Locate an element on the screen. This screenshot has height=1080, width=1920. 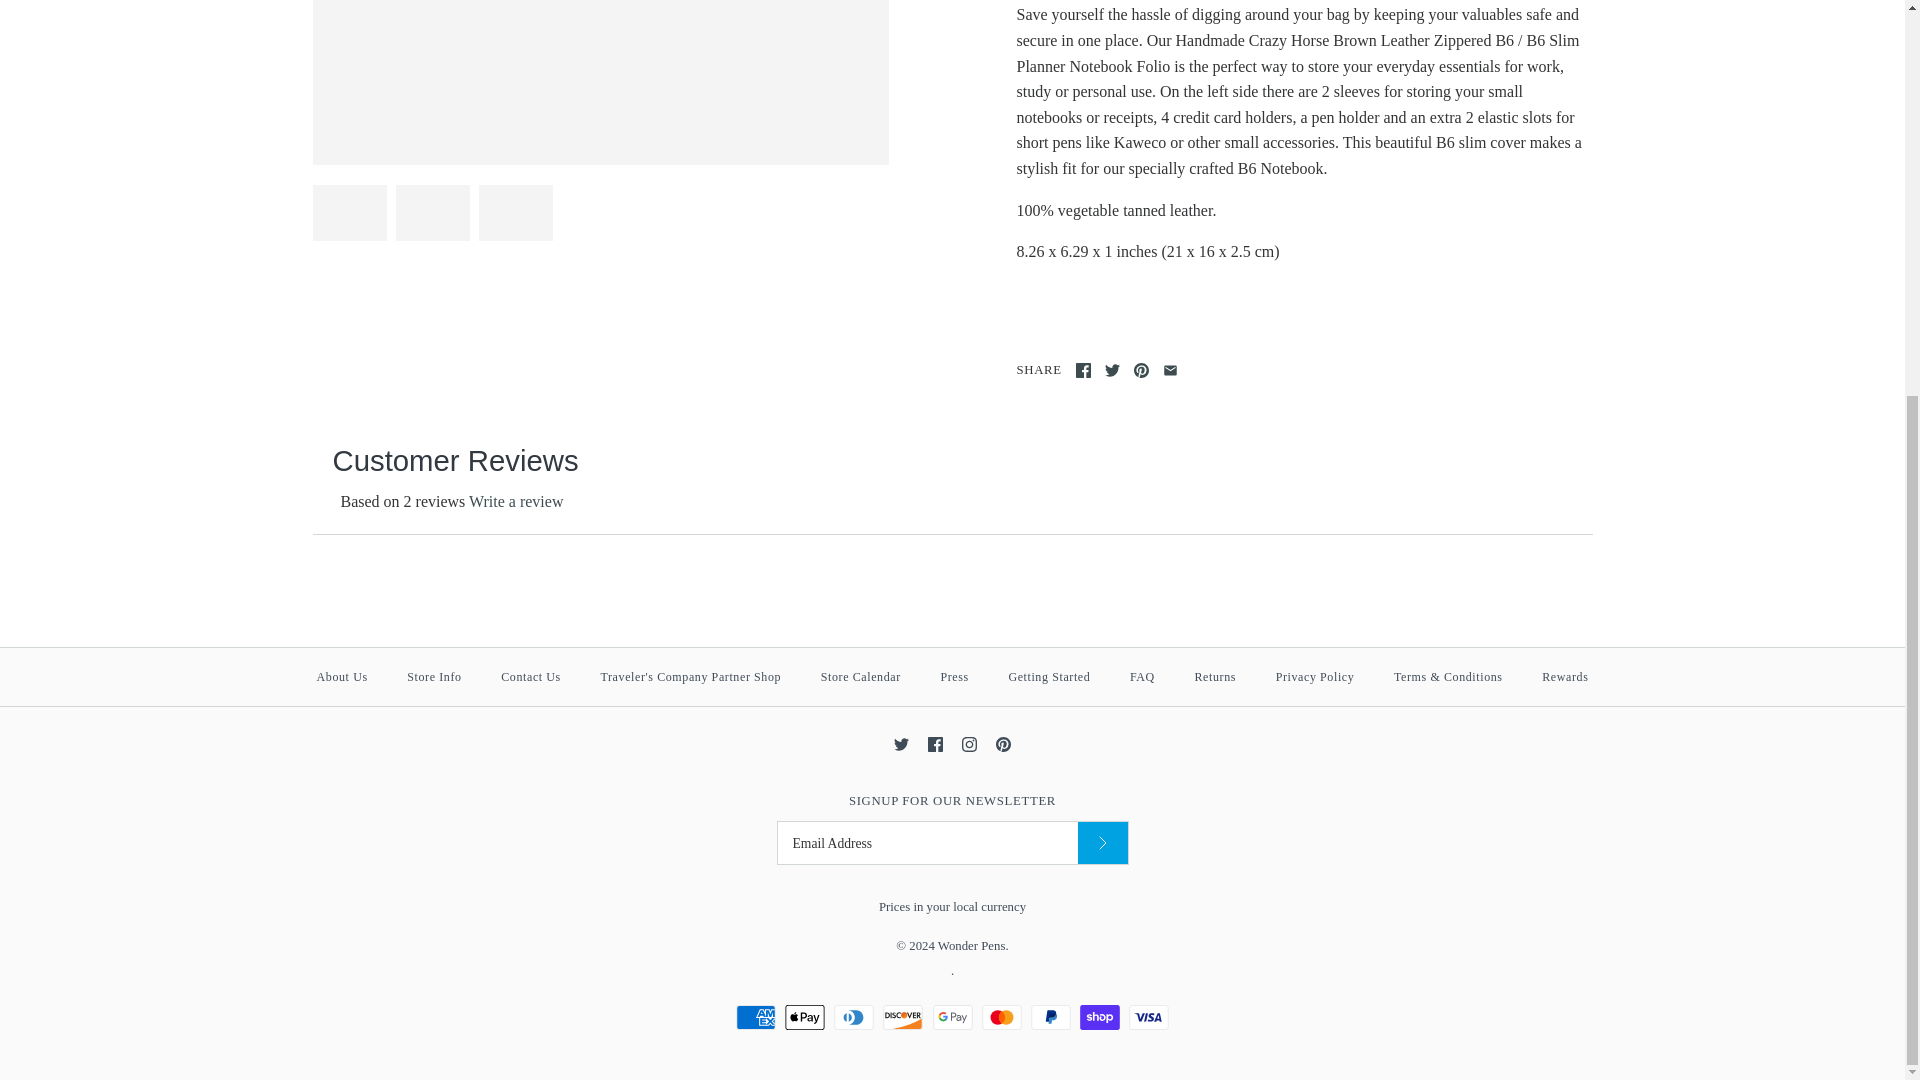
Share on Twitter is located at coordinates (1112, 370).